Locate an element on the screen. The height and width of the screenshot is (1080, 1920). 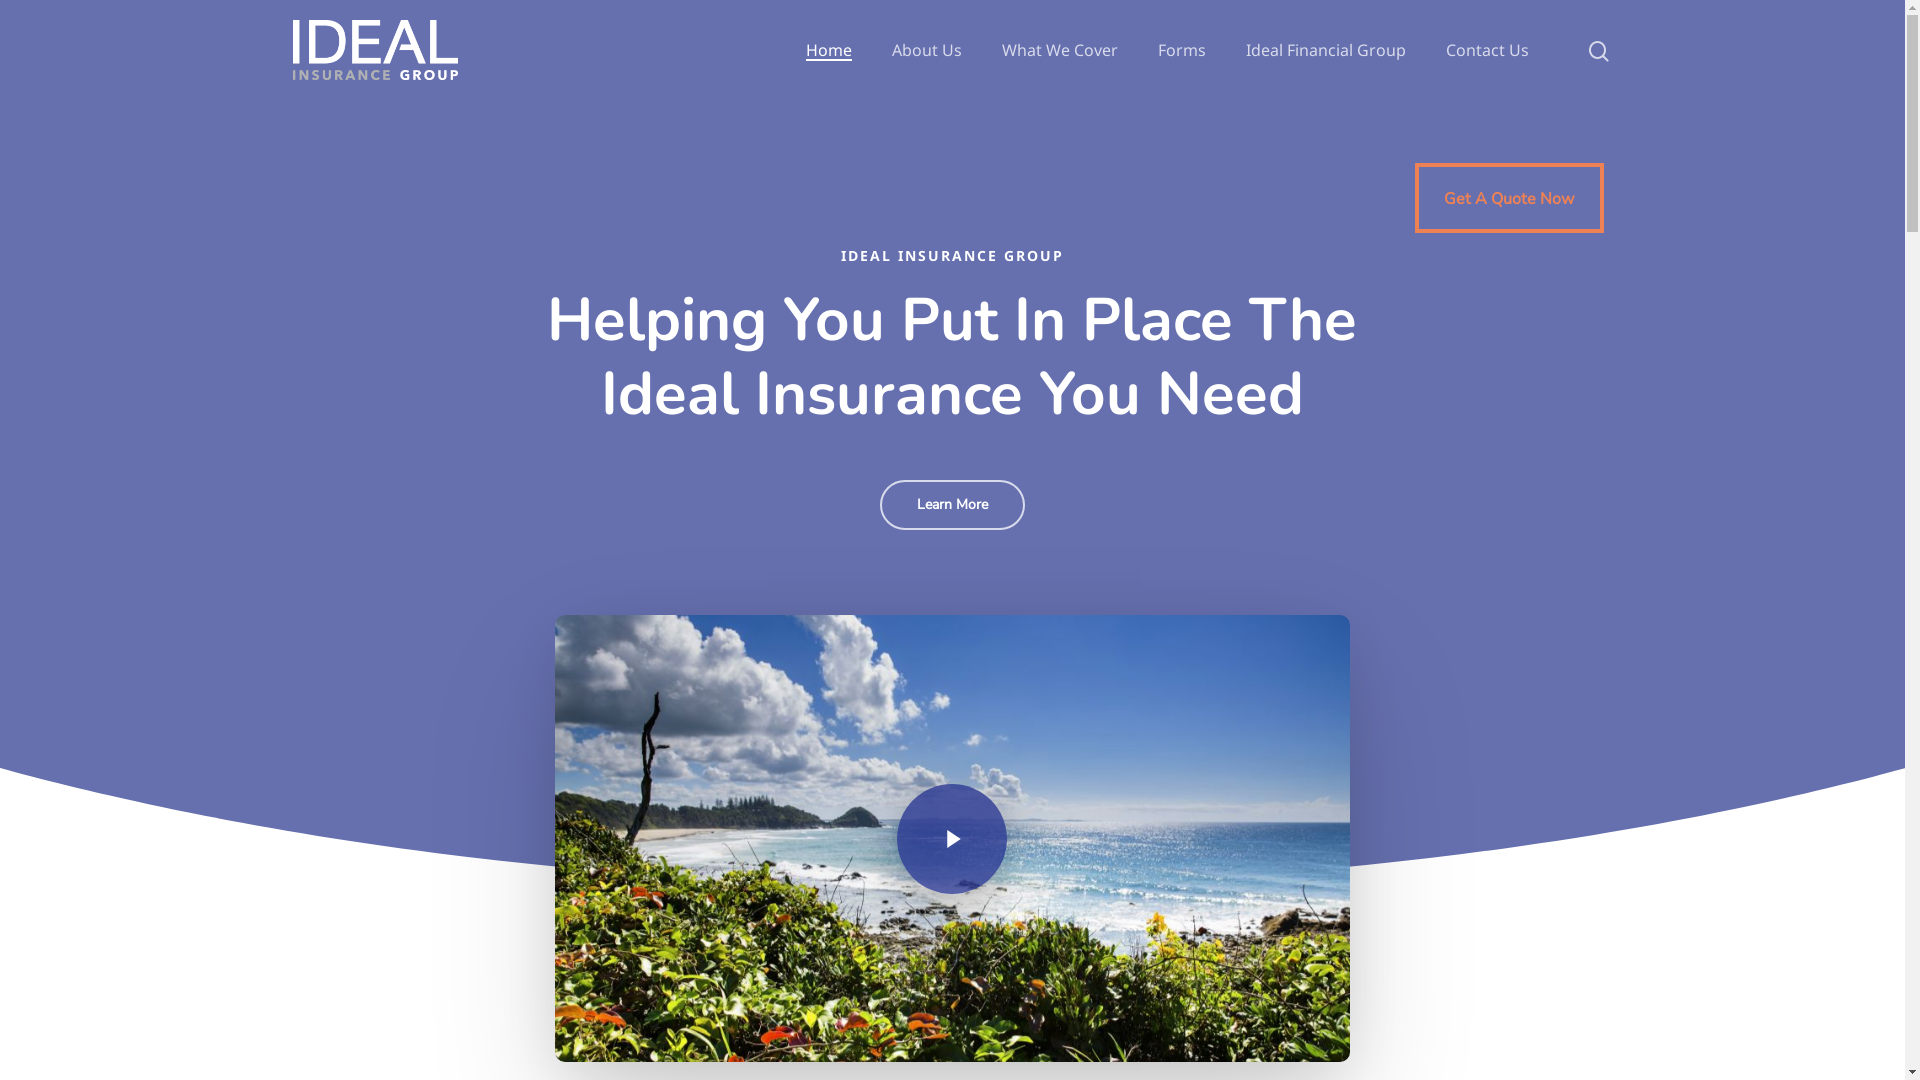
What We Cover is located at coordinates (1060, 50).